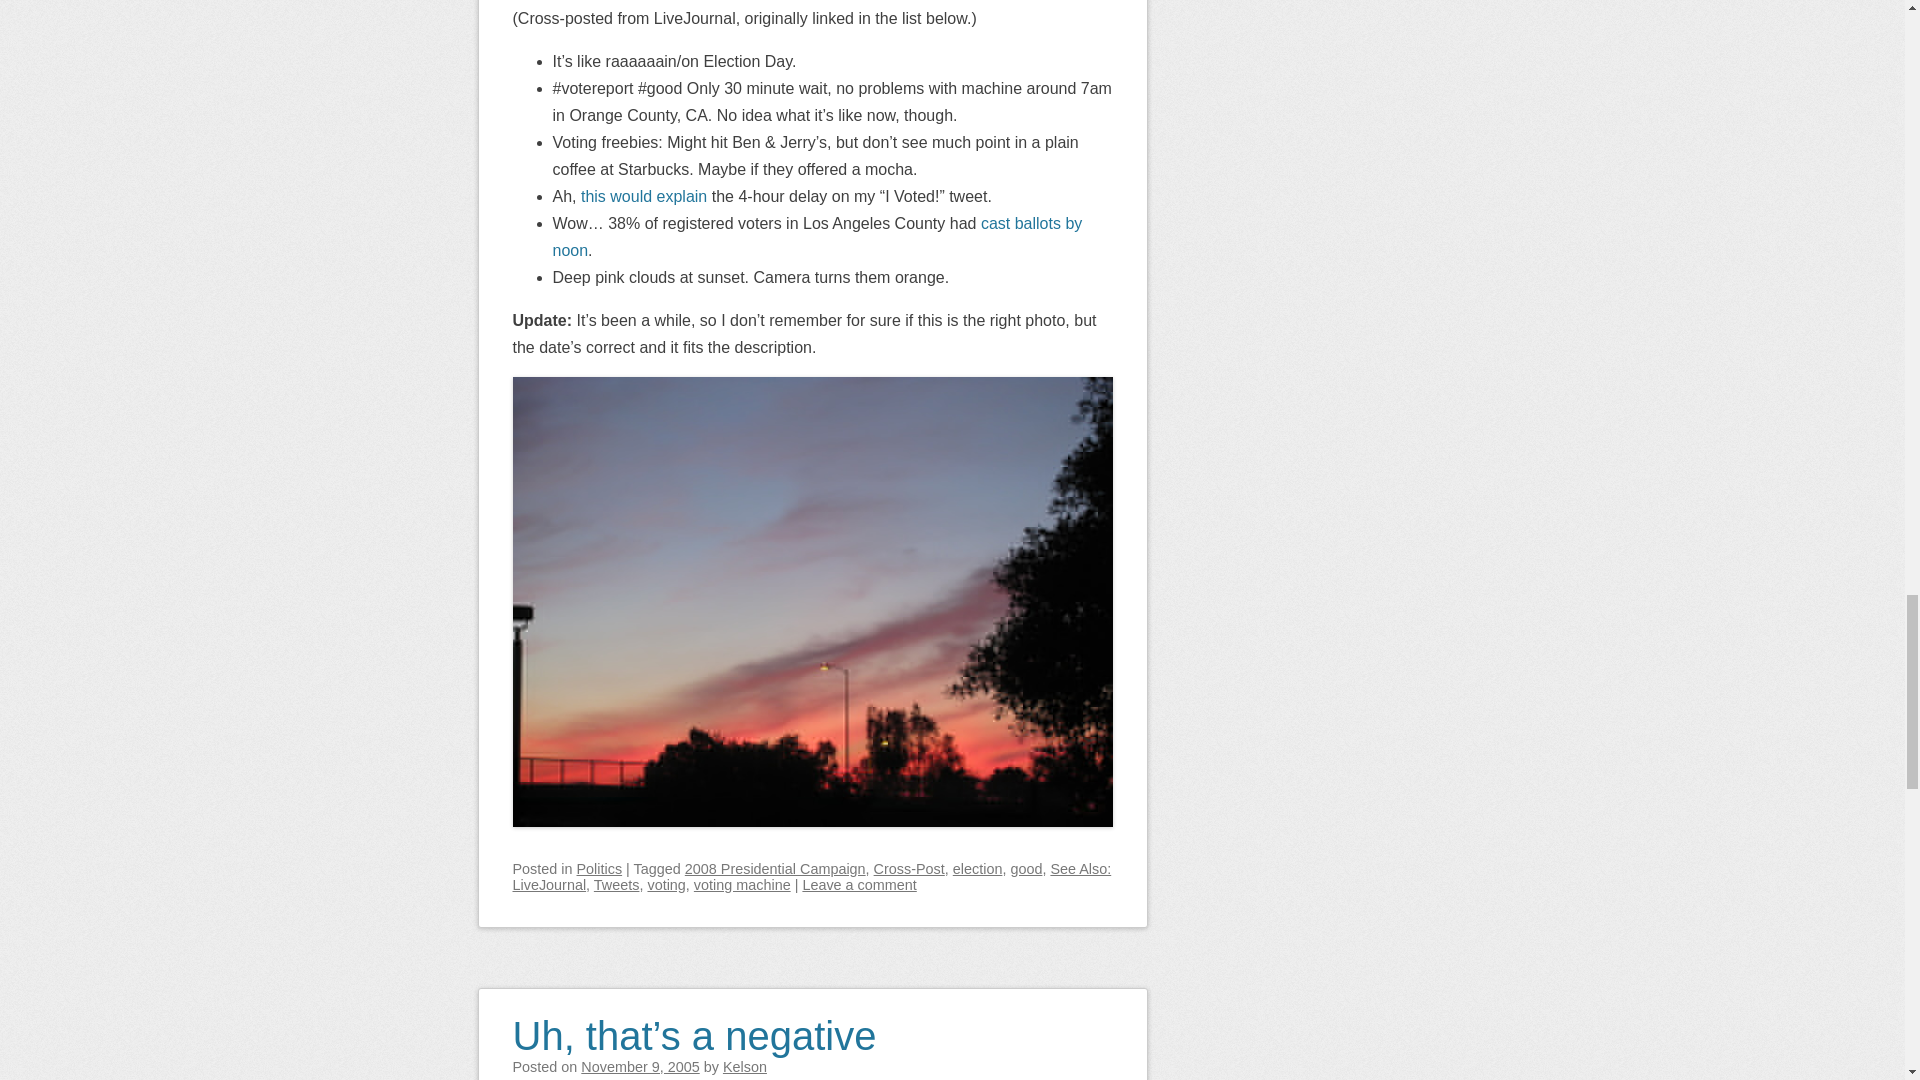  What do you see at coordinates (744, 1066) in the screenshot?
I see `Kelson` at bounding box center [744, 1066].